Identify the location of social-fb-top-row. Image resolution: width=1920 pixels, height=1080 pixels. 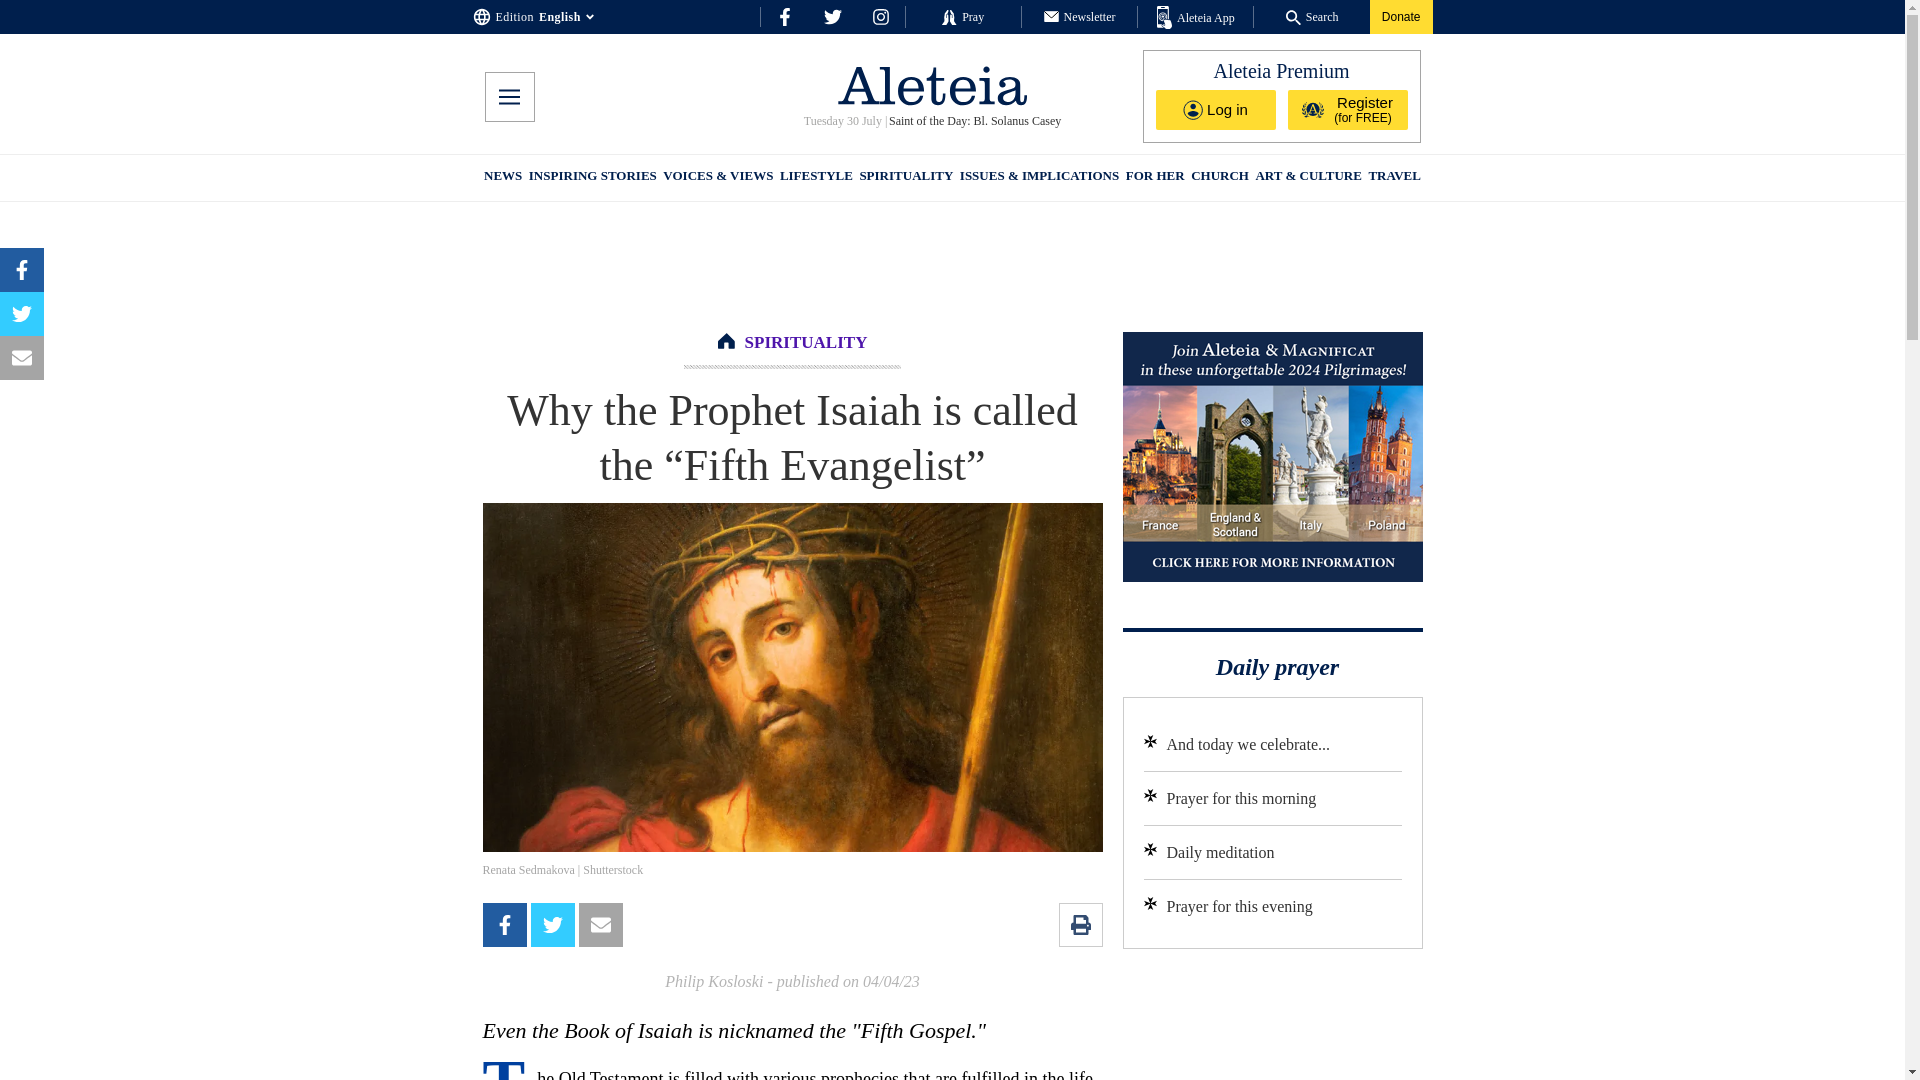
(784, 16).